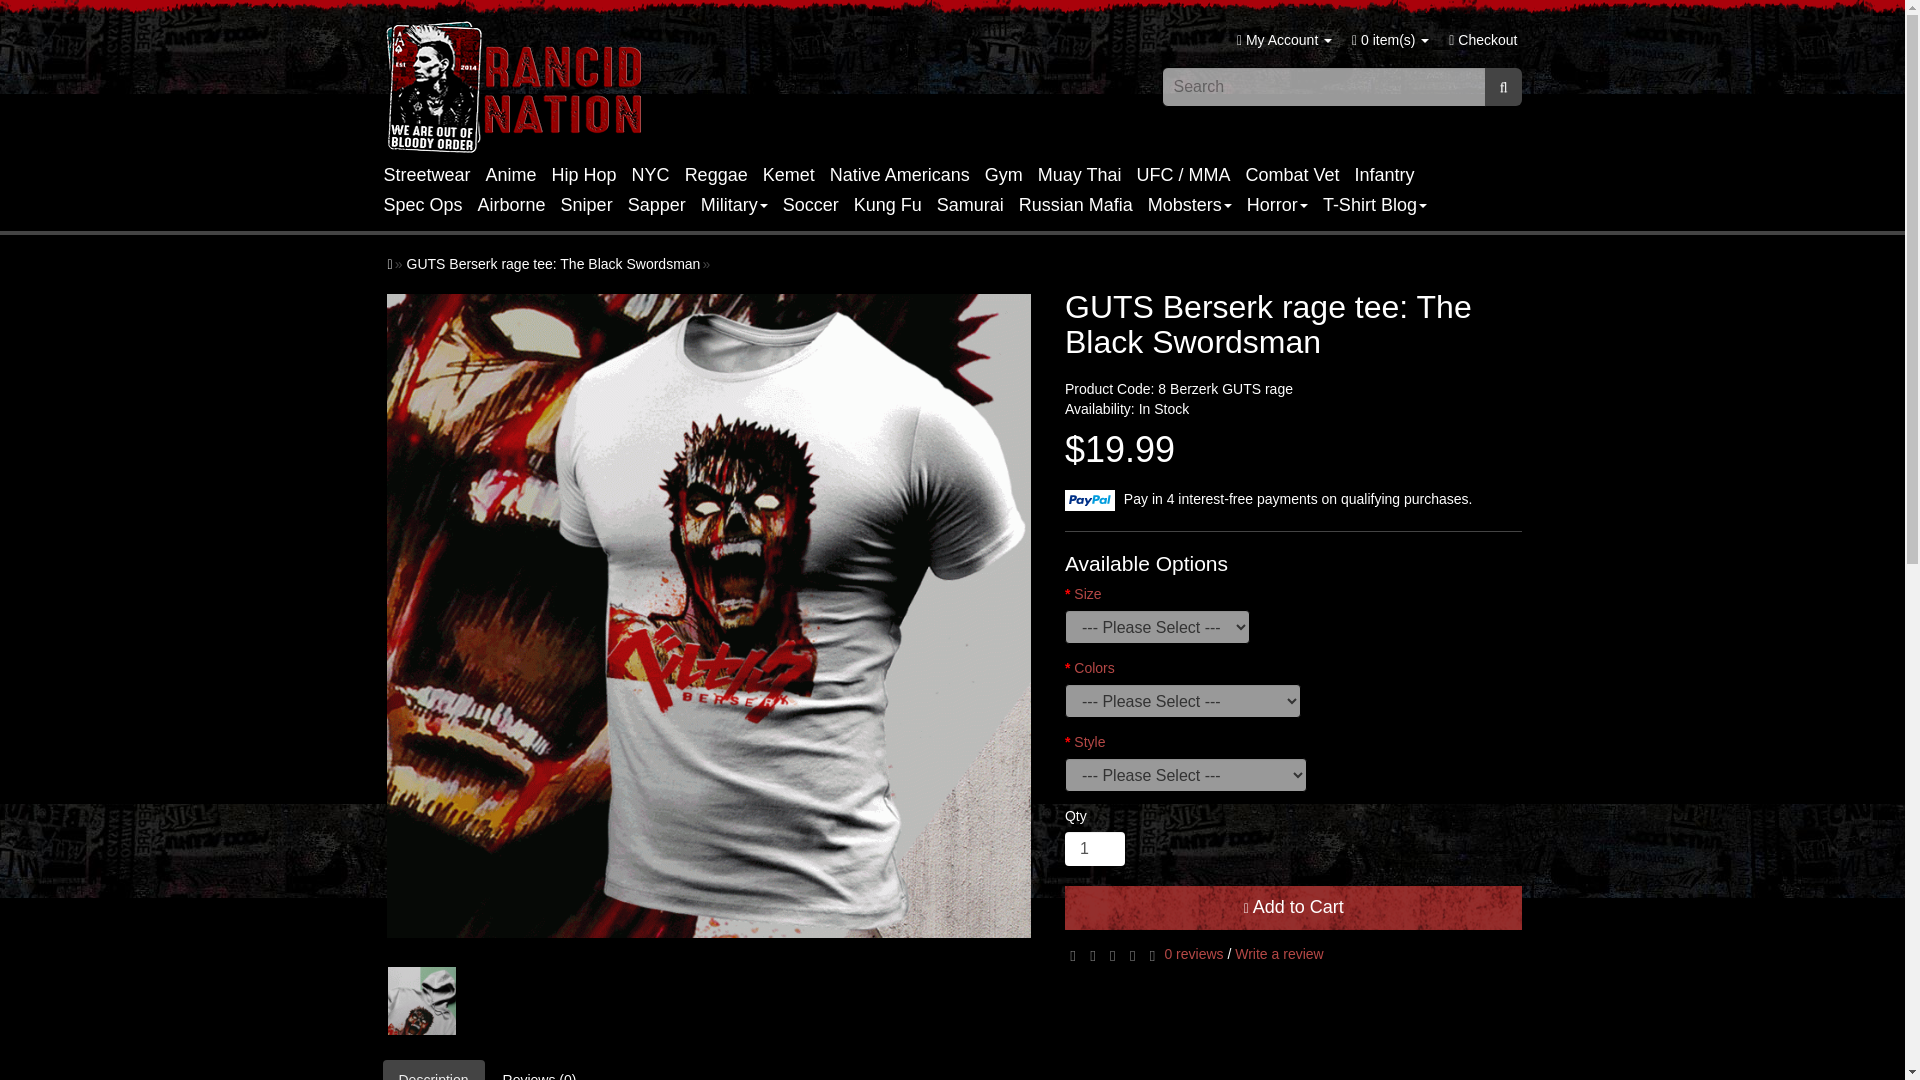 Image resolution: width=1920 pixels, height=1080 pixels. I want to click on Russian Mafia, so click(1084, 204).